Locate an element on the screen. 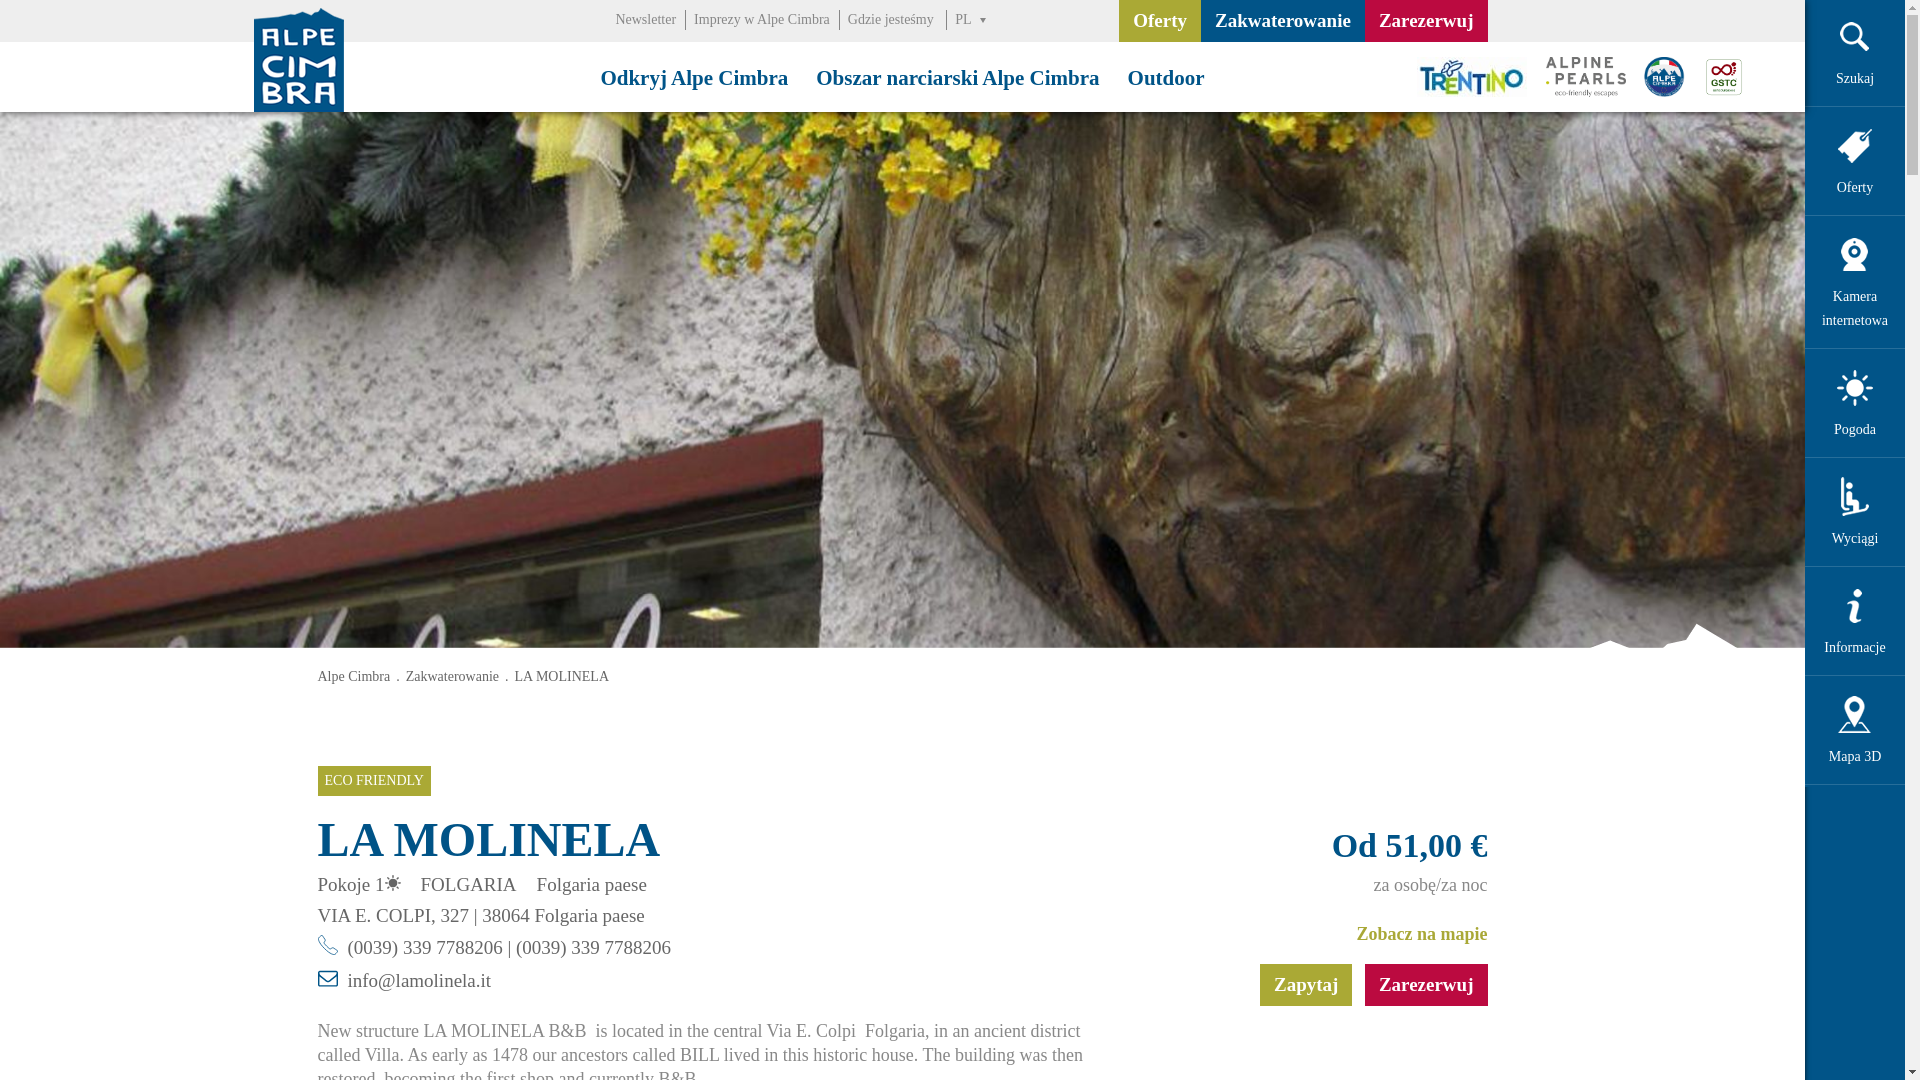 This screenshot has height=1080, width=1920. Szukaj is located at coordinates (1855, 37).